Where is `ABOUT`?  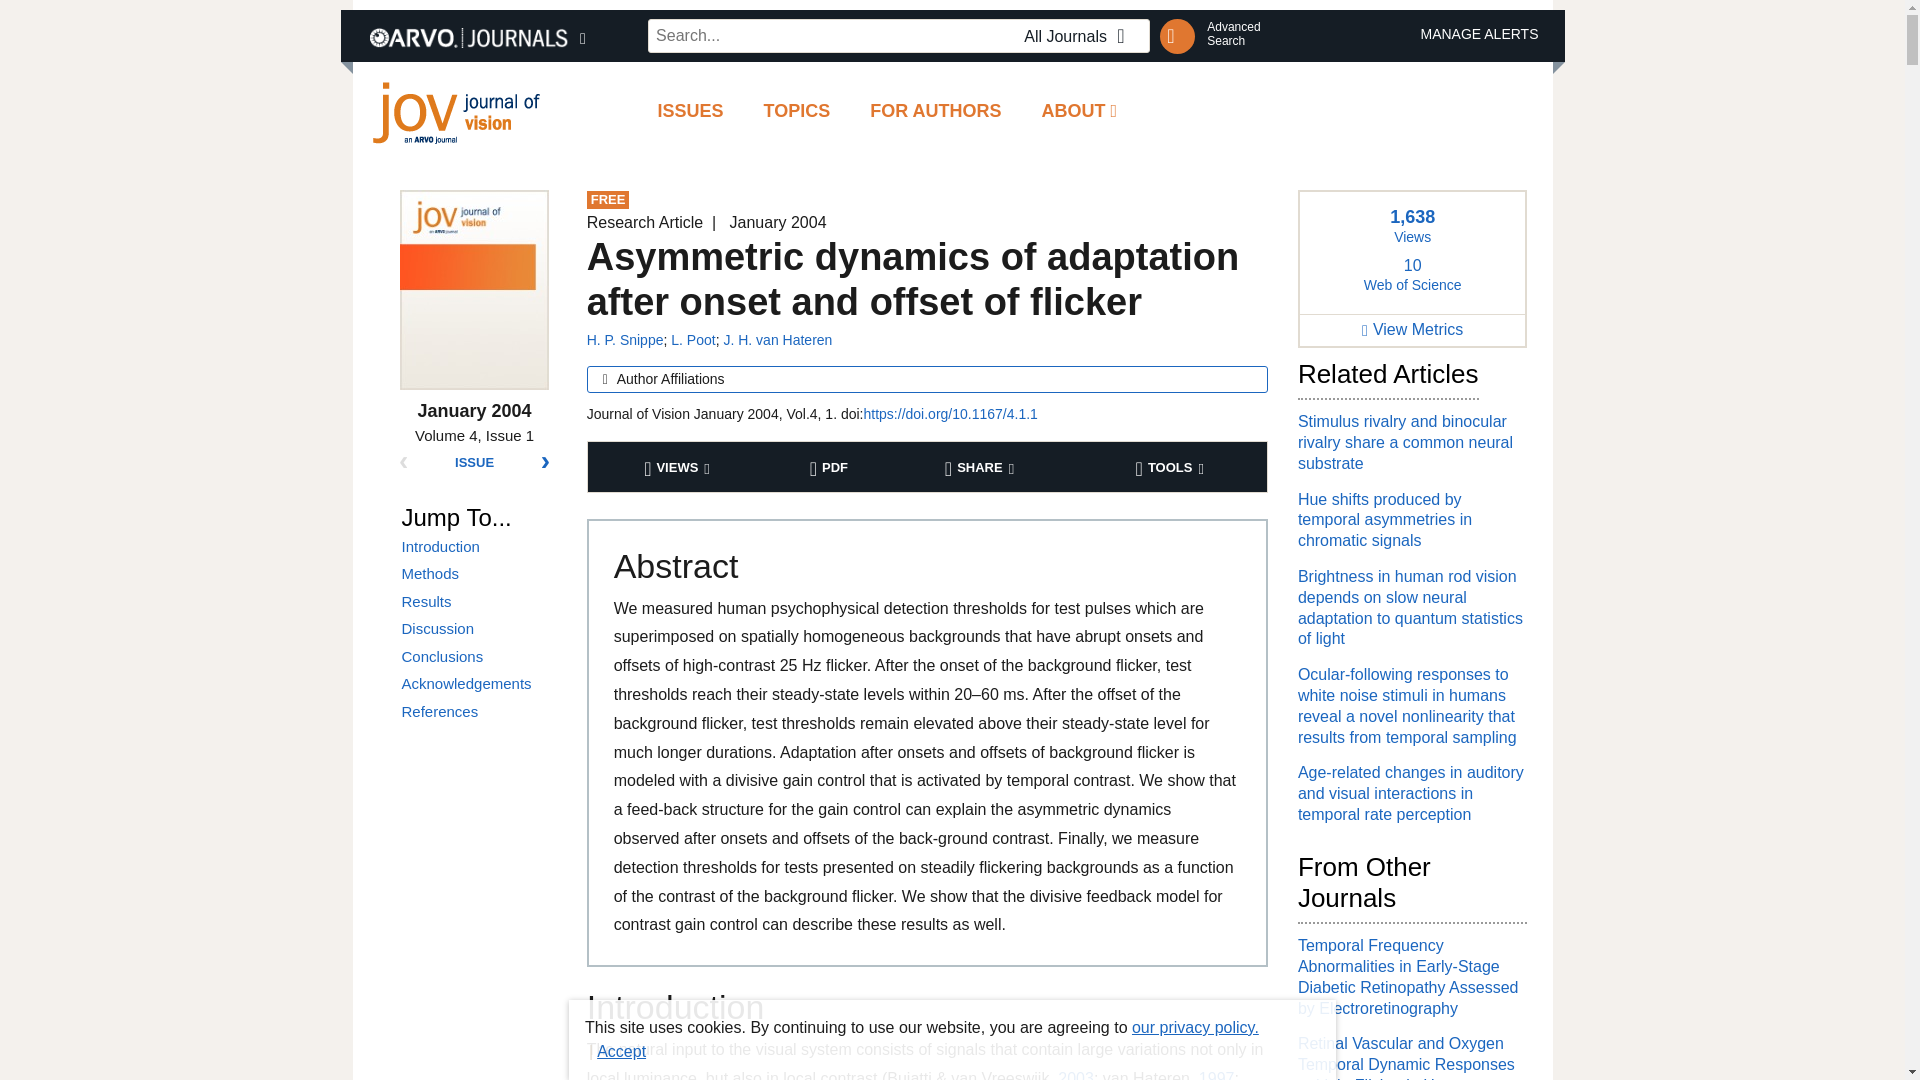
ABOUT is located at coordinates (1080, 112).